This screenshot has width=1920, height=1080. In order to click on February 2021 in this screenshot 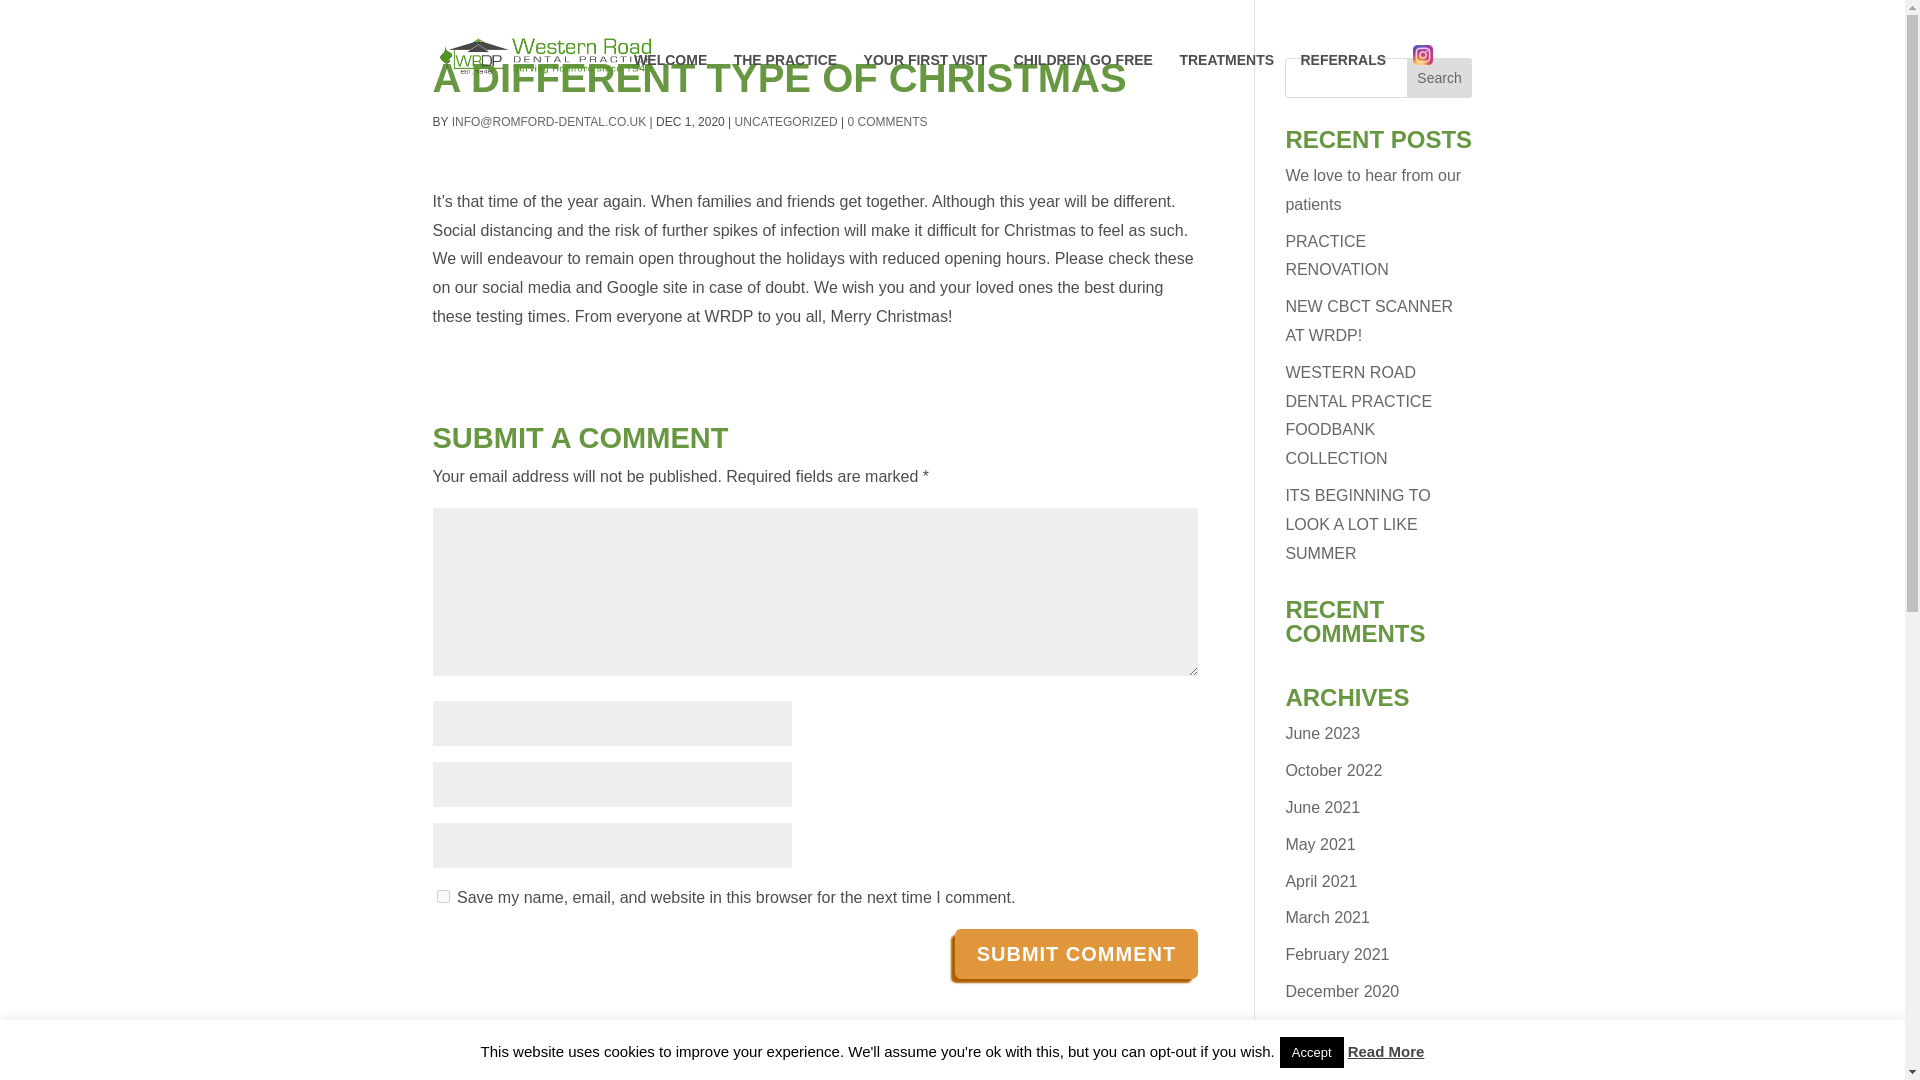, I will do `click(1336, 954)`.